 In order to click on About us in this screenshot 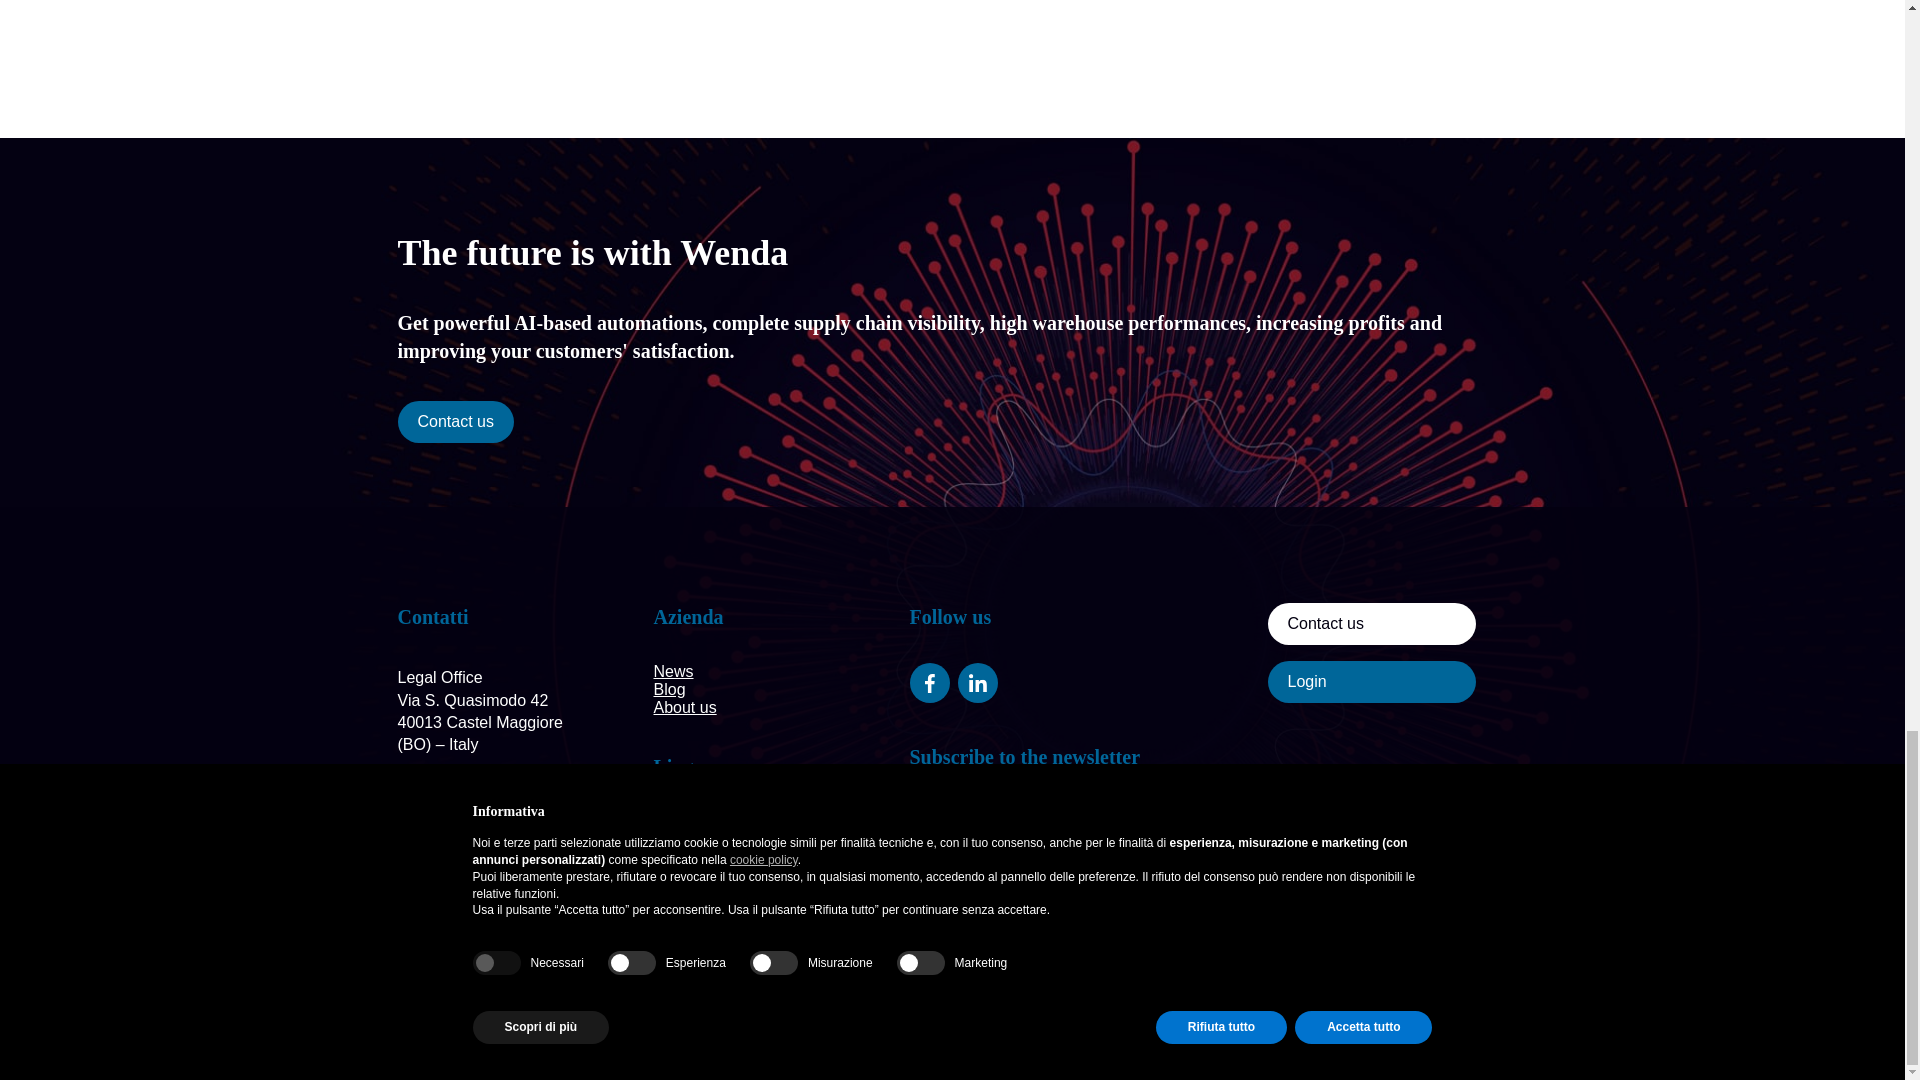, I will do `click(685, 707)`.